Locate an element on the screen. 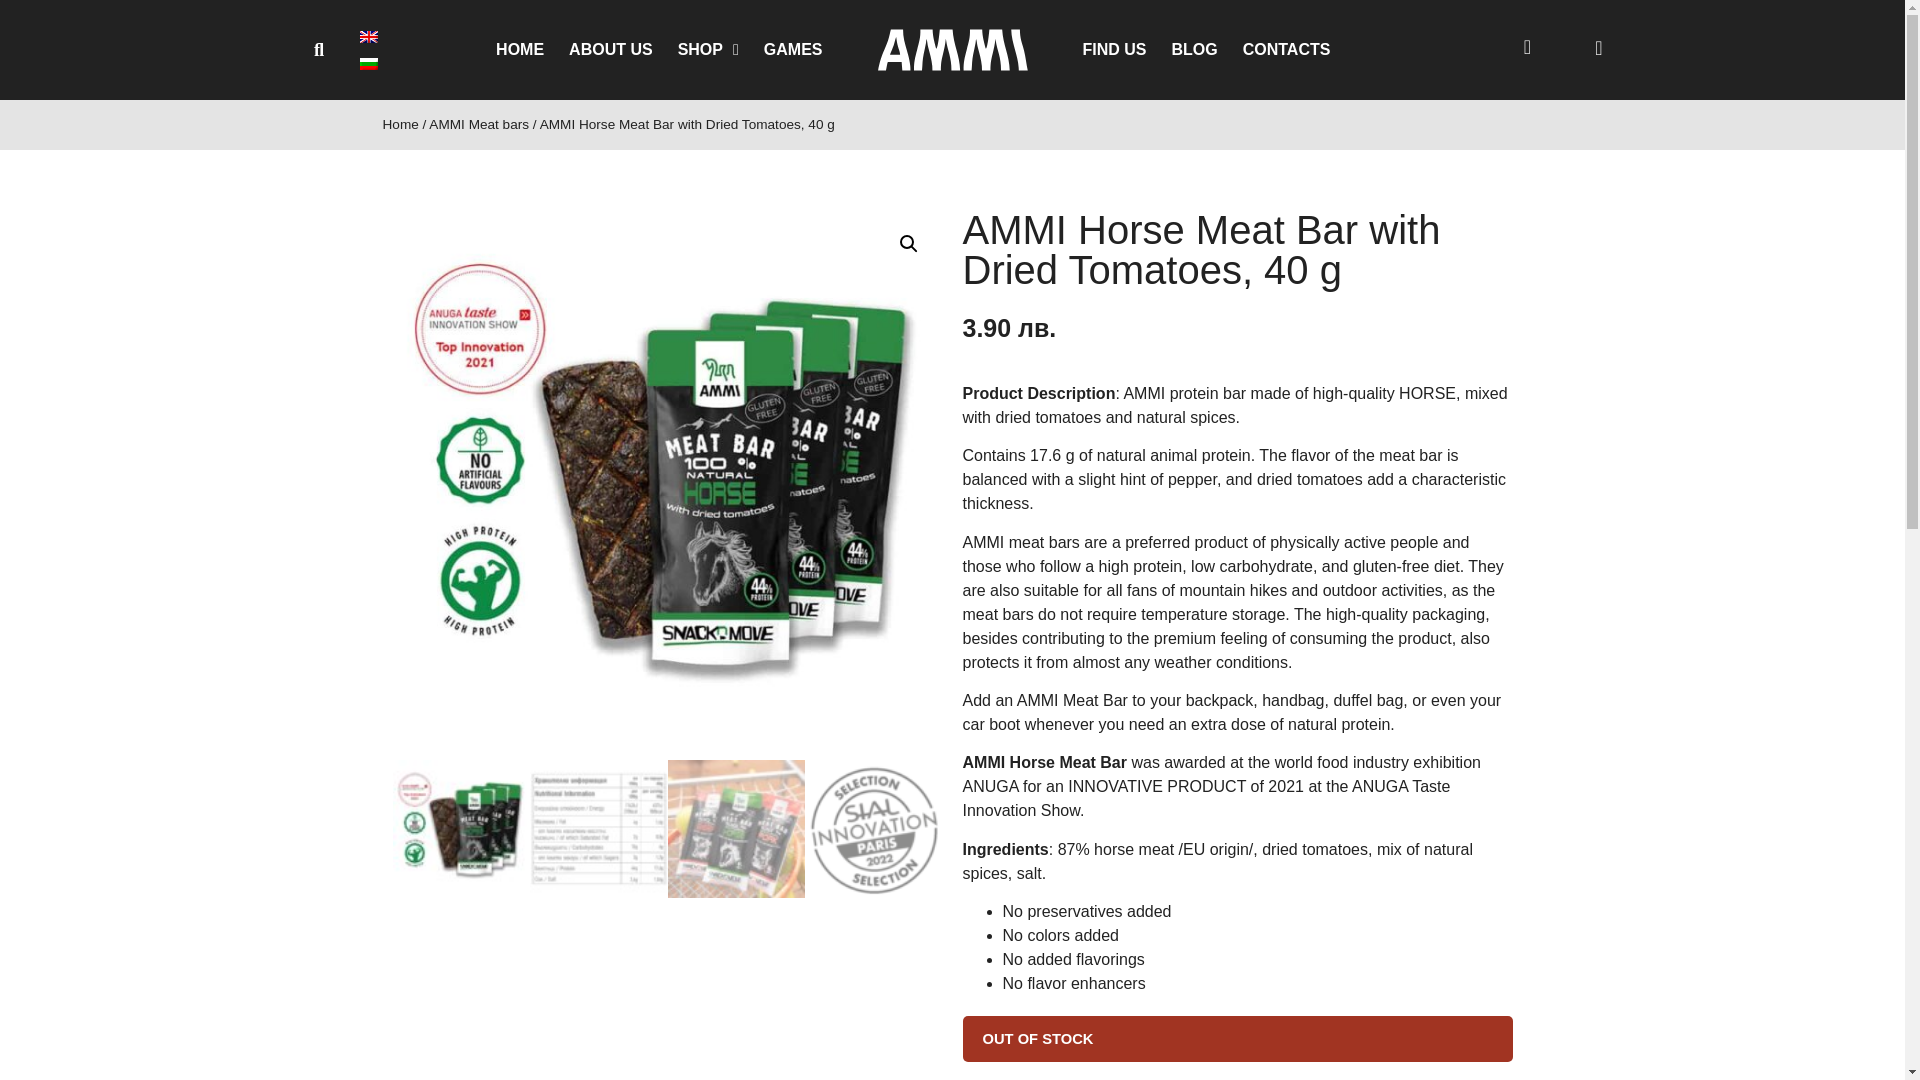 This screenshot has width=1920, height=1080. FIND US is located at coordinates (1114, 50).